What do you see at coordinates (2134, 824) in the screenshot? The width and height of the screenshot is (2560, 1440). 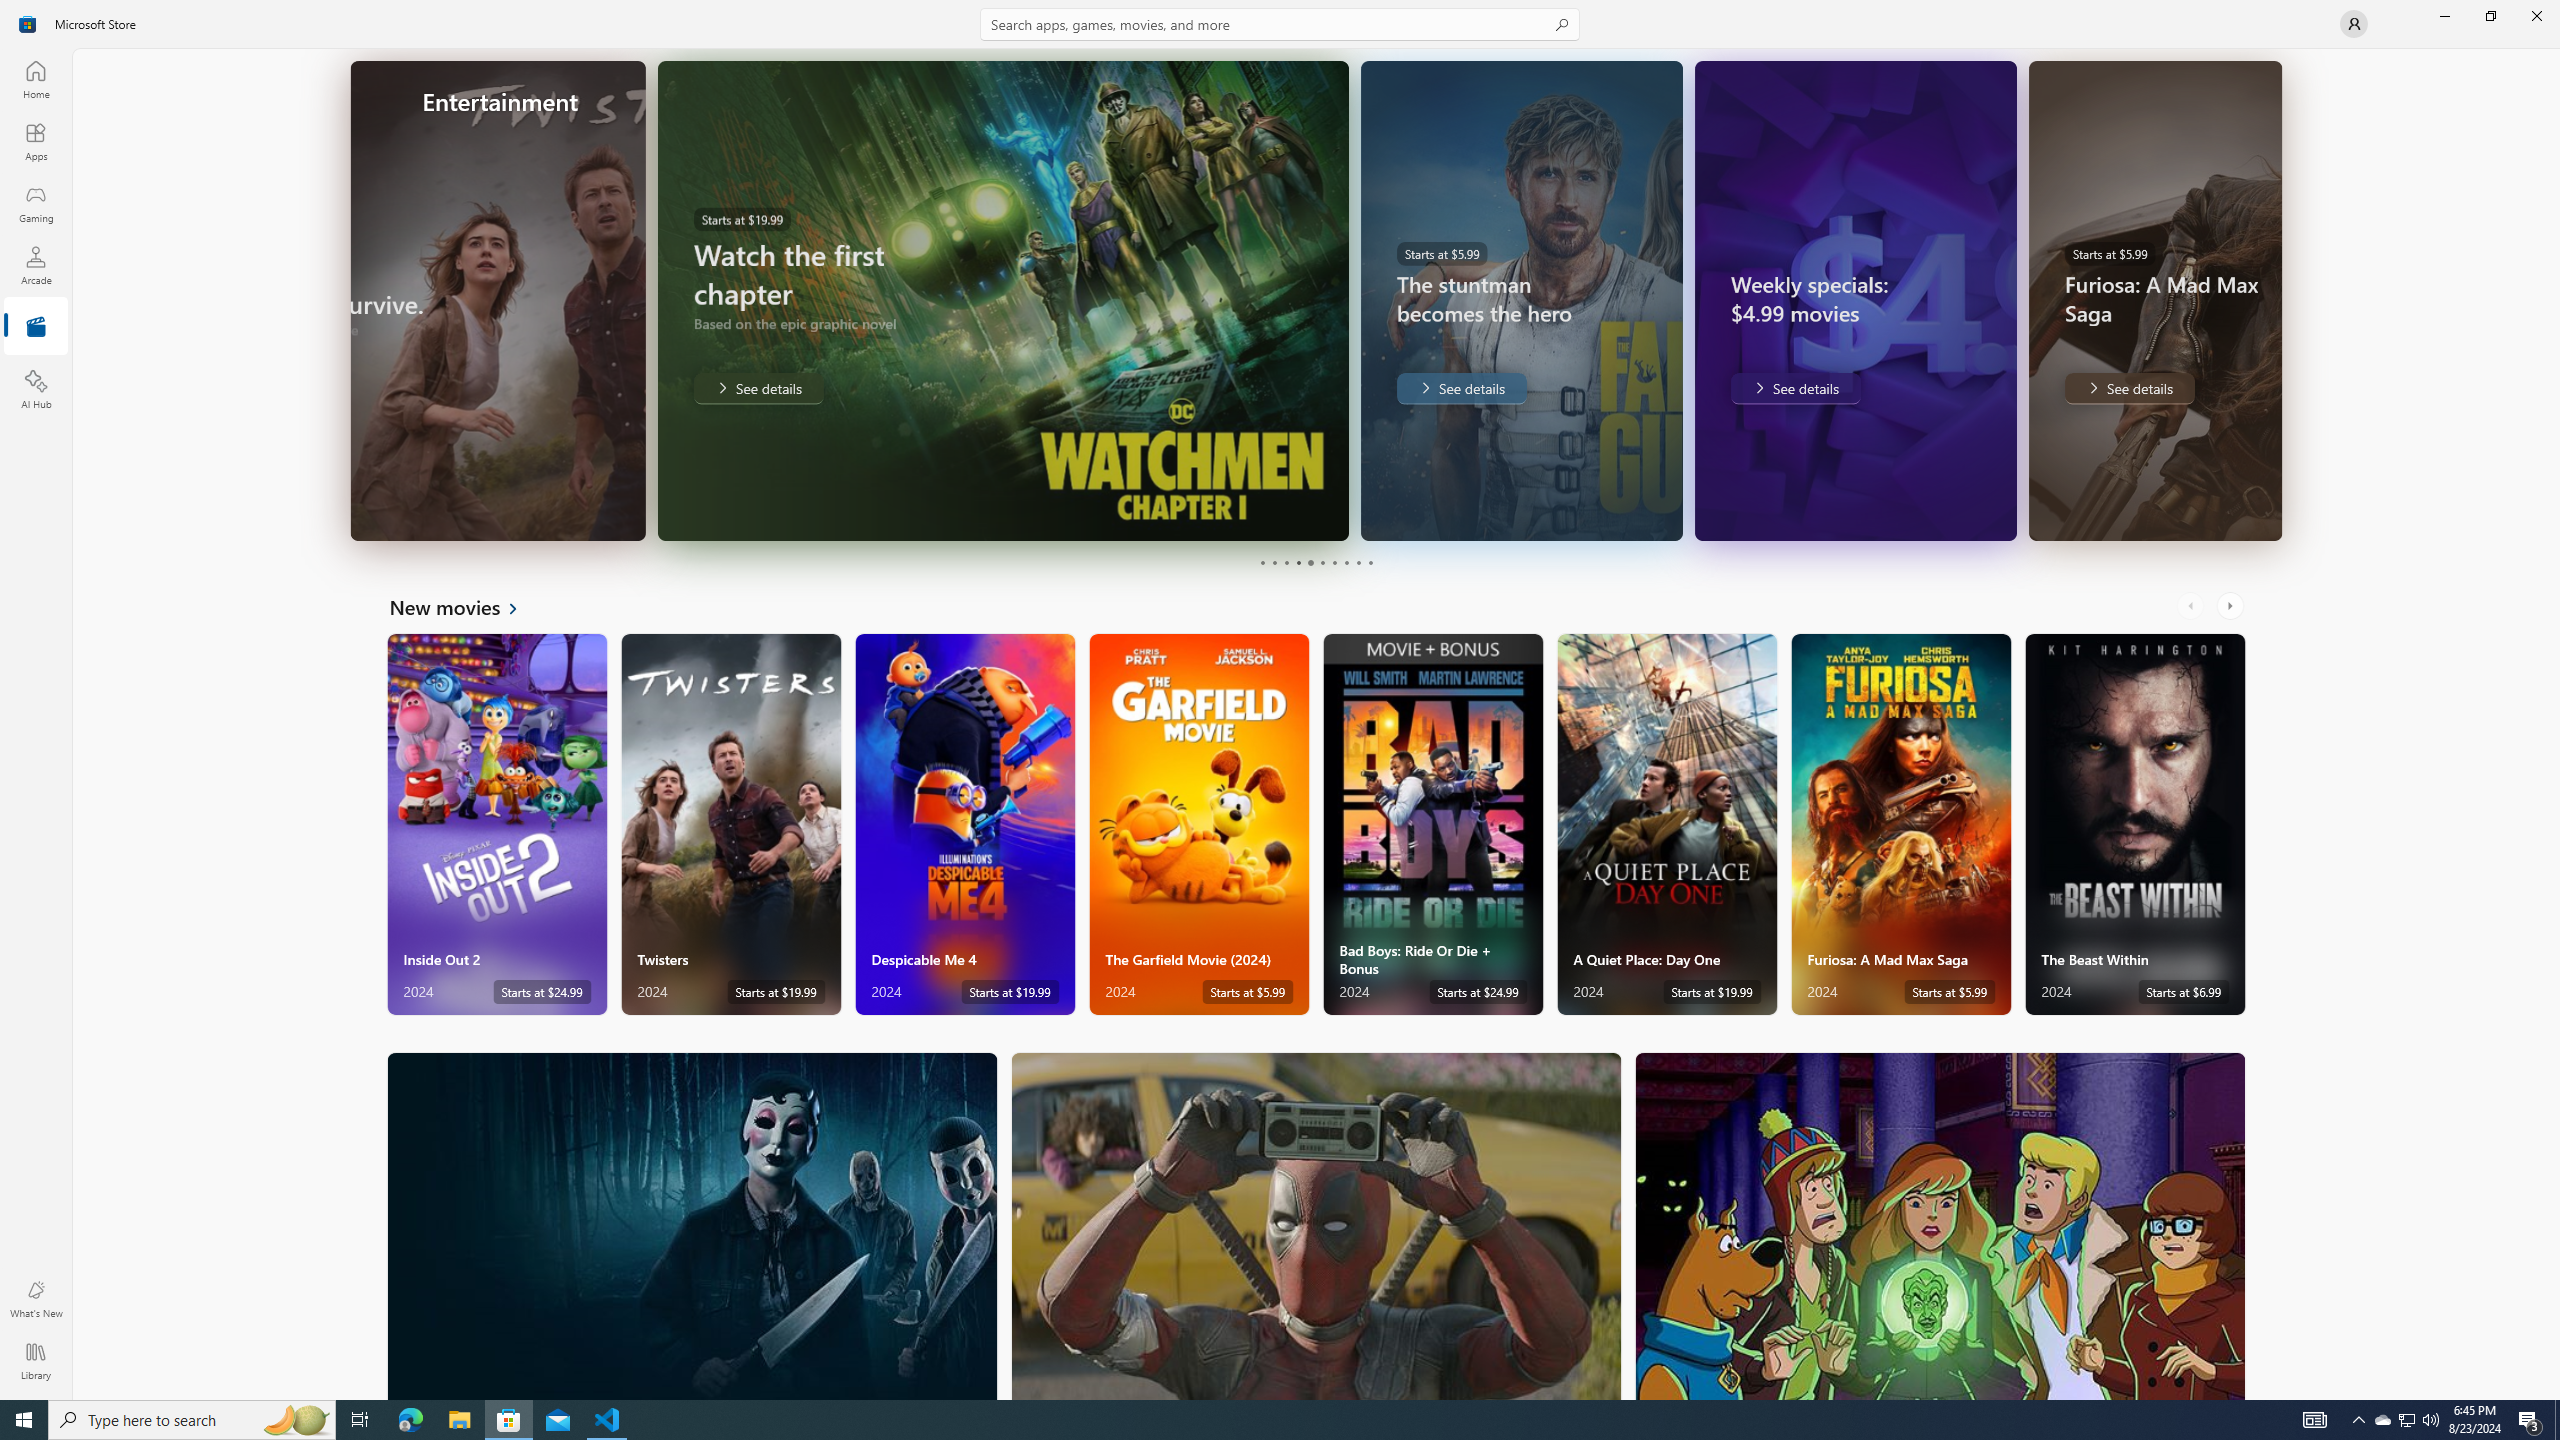 I see `The Beast Within. Starts at $6.99  ` at bounding box center [2134, 824].